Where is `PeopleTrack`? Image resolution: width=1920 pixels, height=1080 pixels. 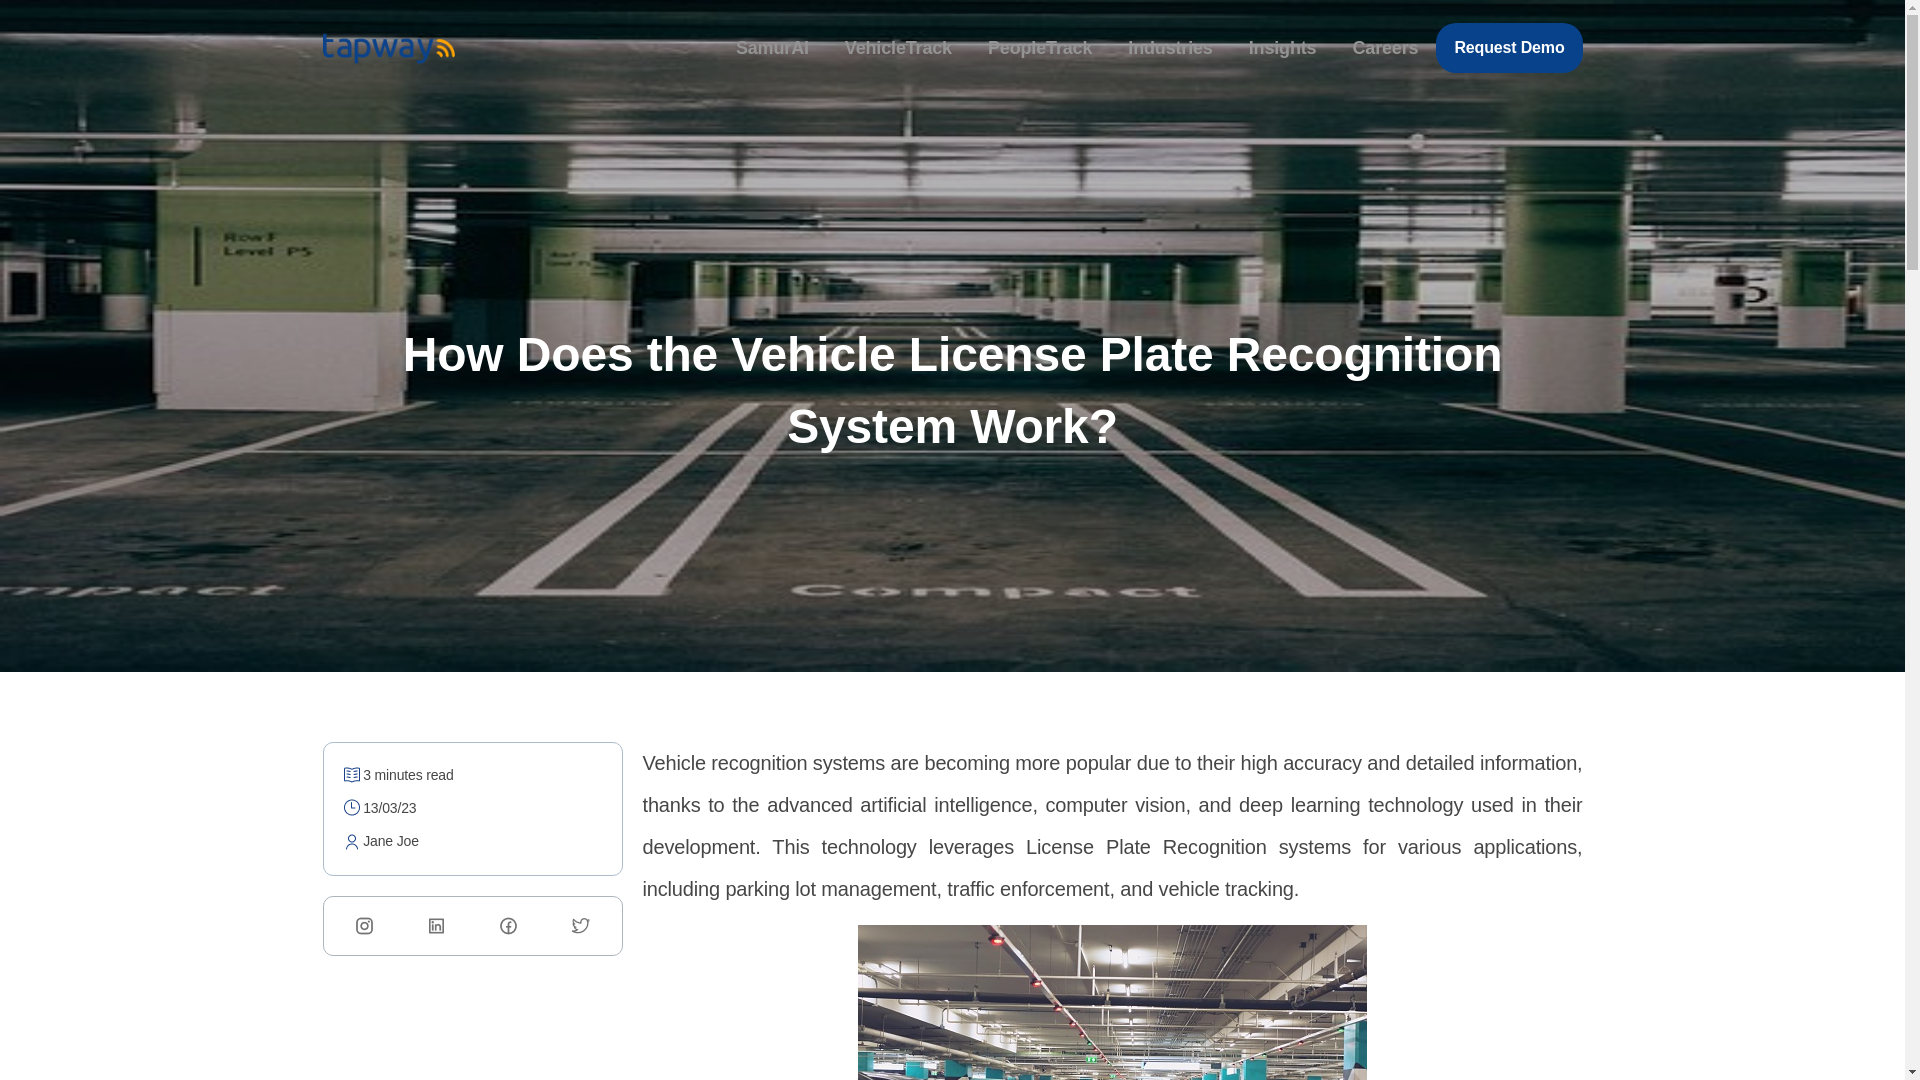 PeopleTrack is located at coordinates (1040, 48).